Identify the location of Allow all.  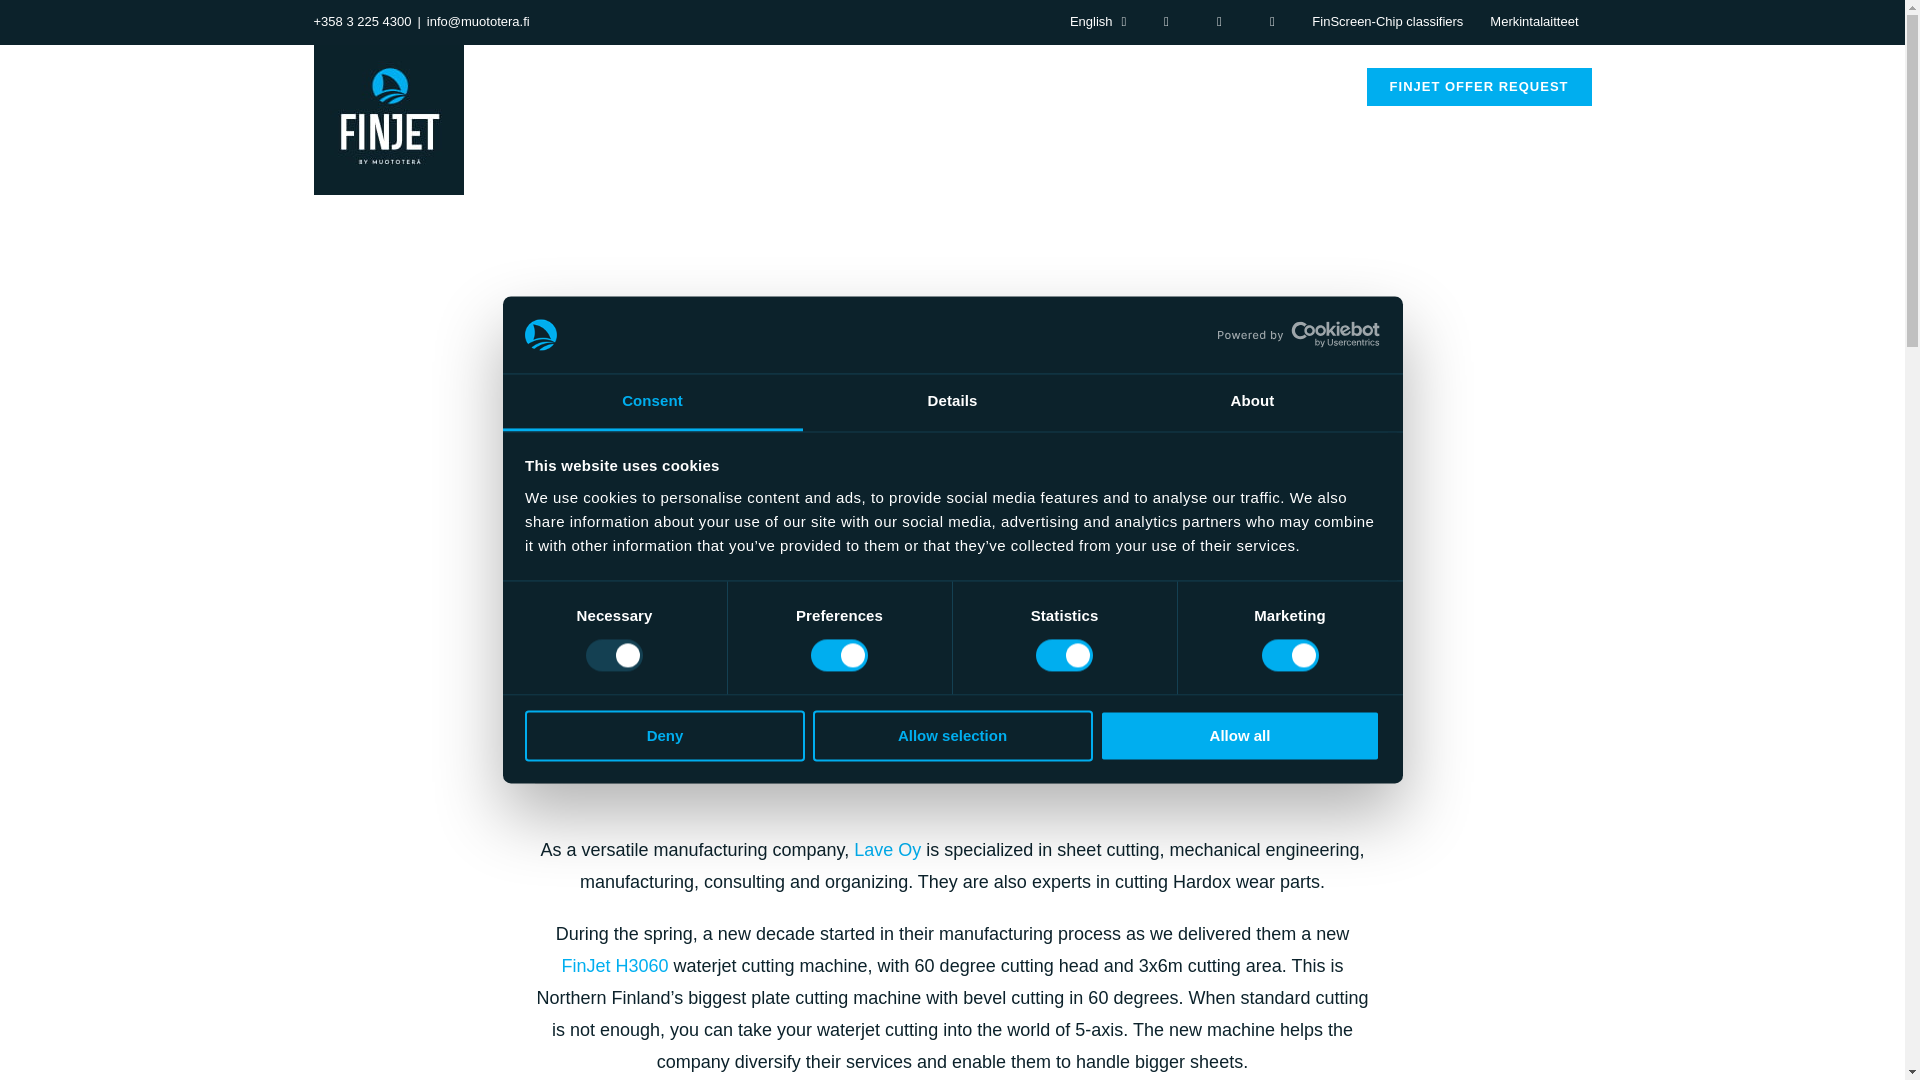
(1240, 735).